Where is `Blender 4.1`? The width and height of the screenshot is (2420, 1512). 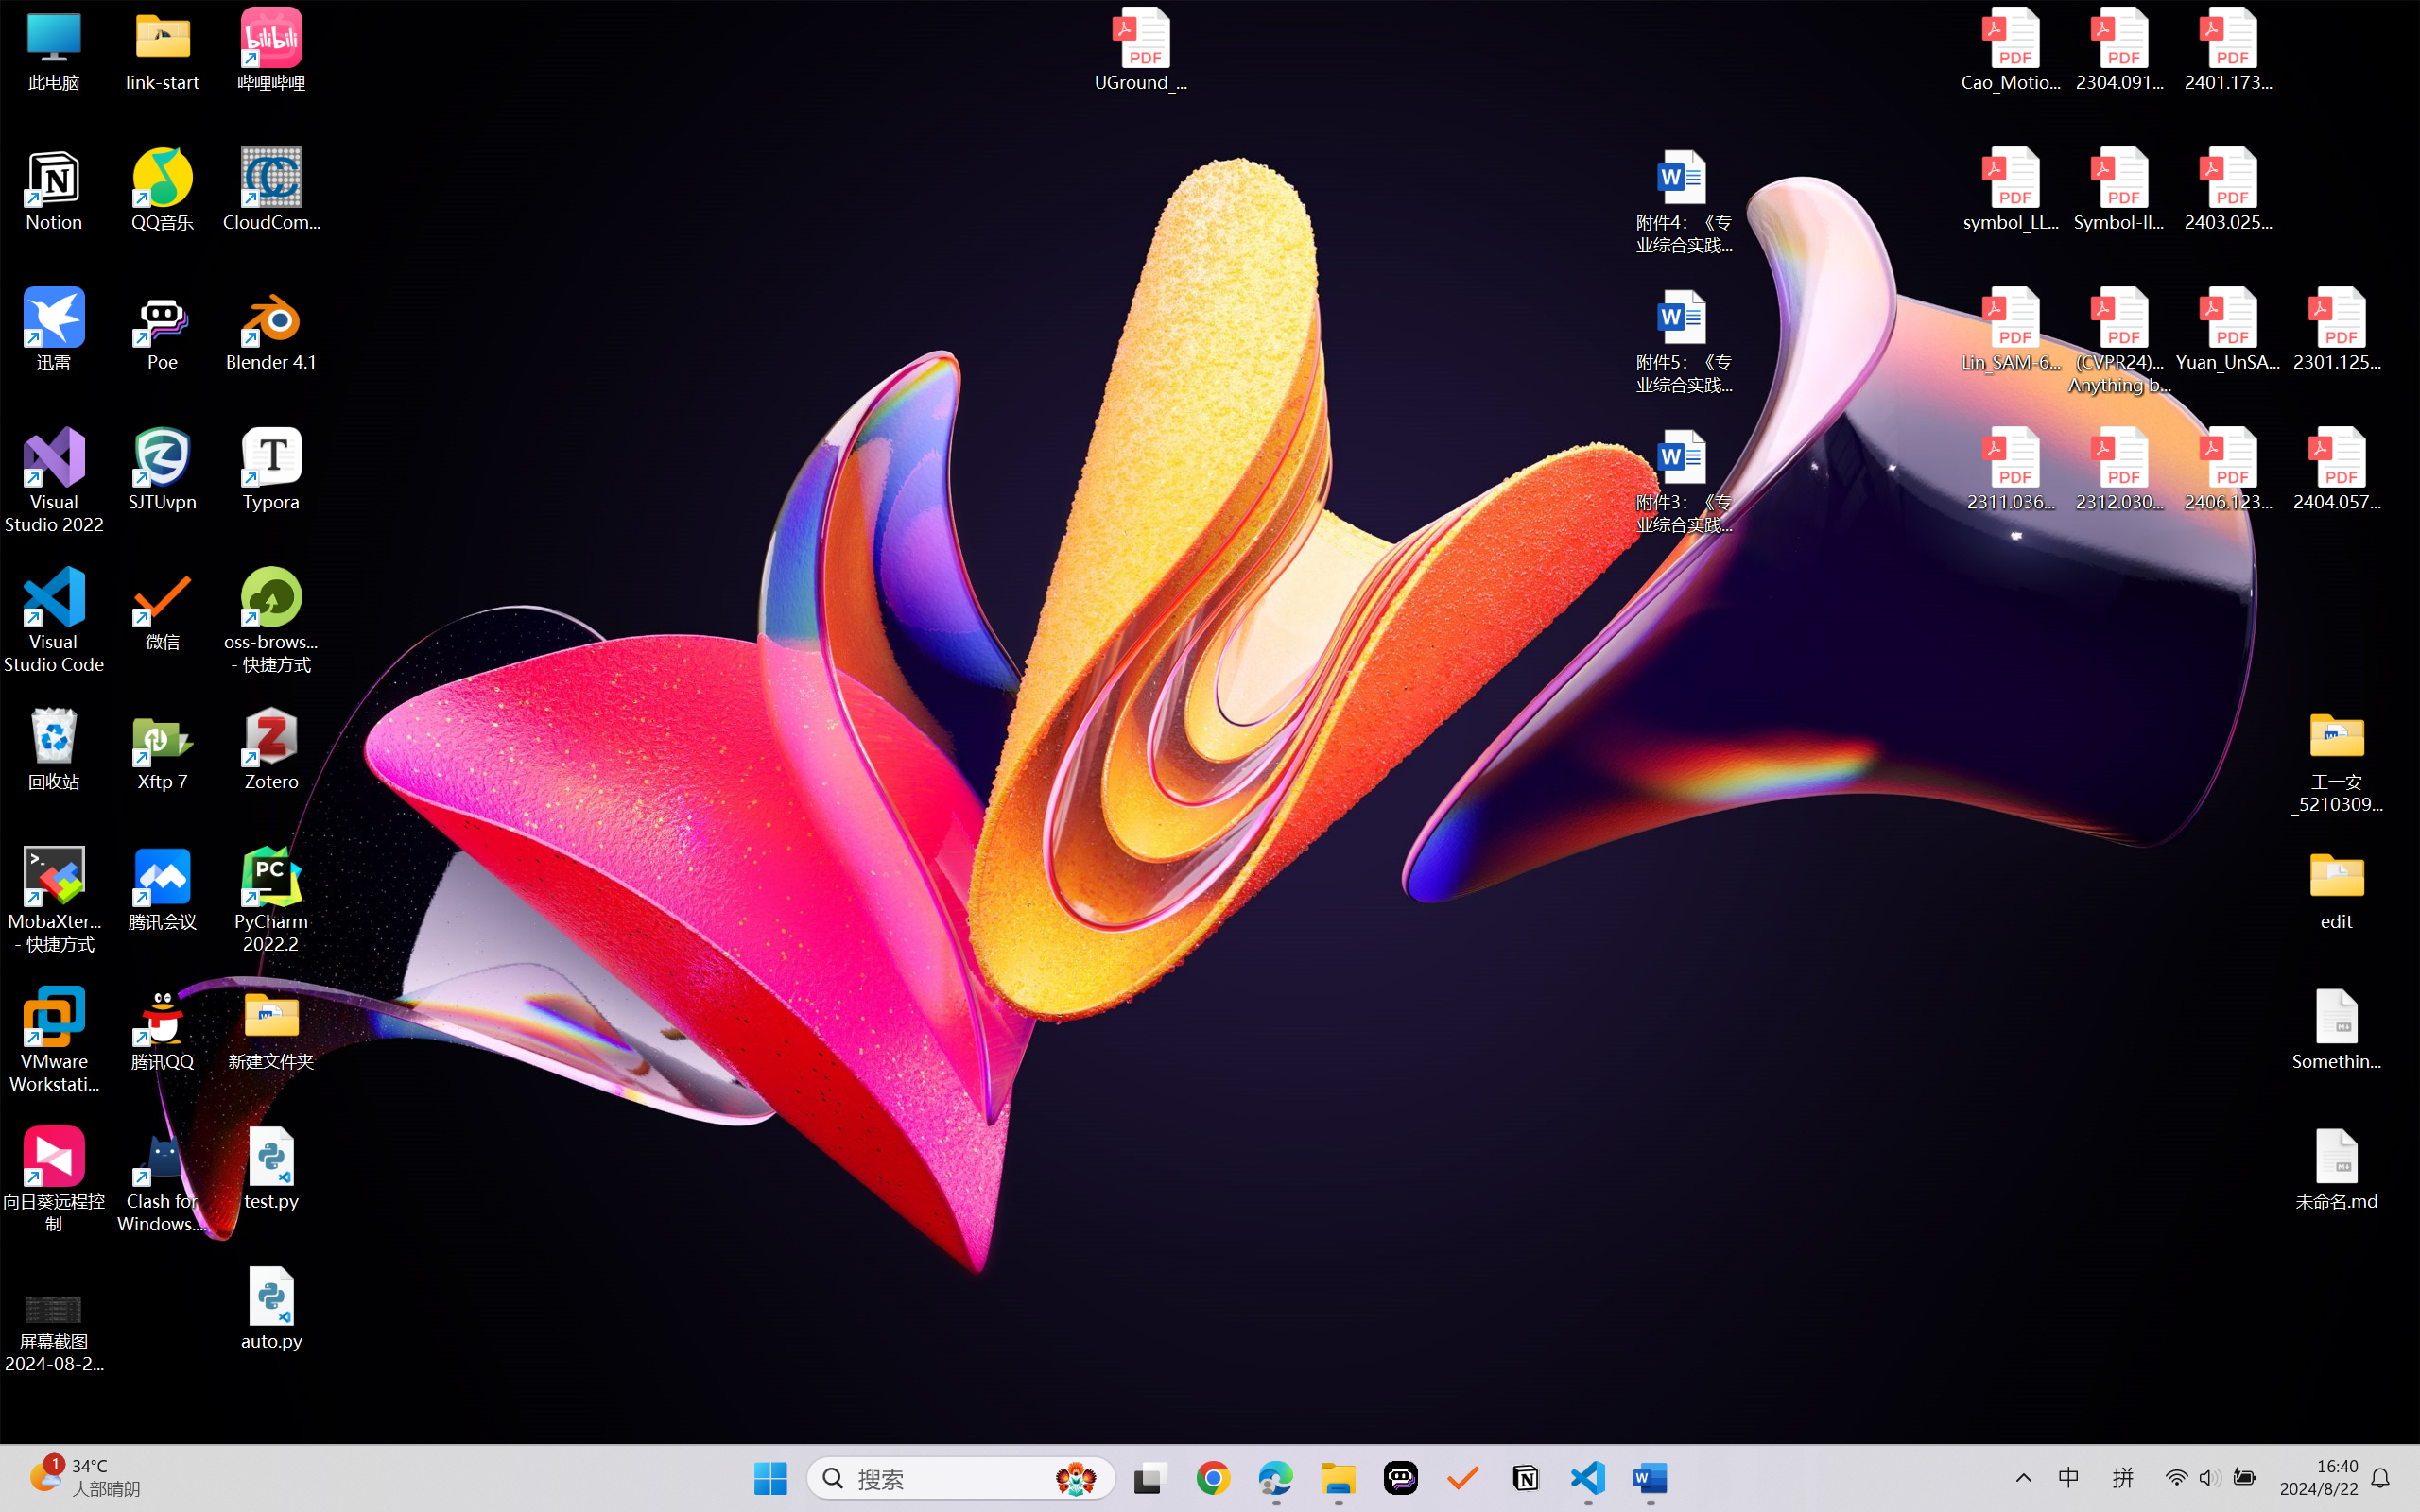
Blender 4.1 is located at coordinates (272, 329).